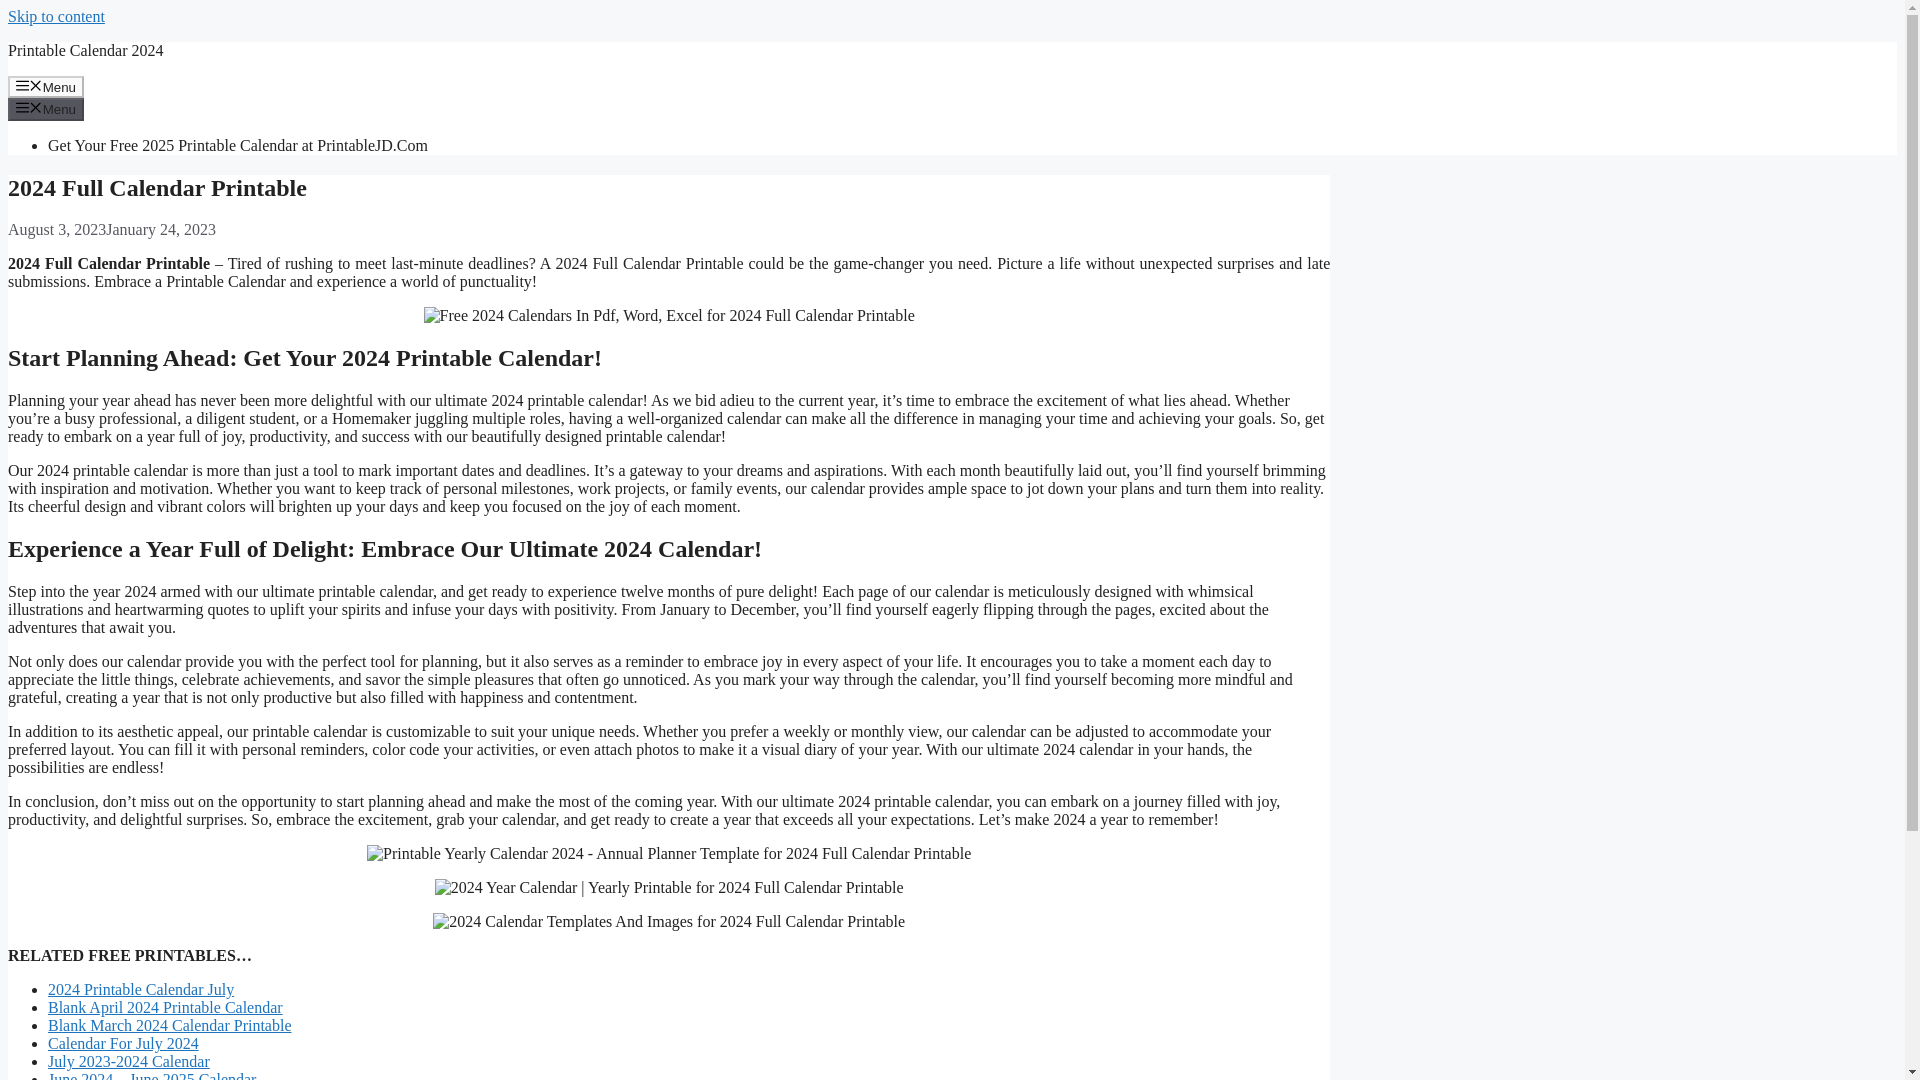 The image size is (1920, 1080). What do you see at coordinates (170, 1025) in the screenshot?
I see `Blank March 2024 Calendar Printable` at bounding box center [170, 1025].